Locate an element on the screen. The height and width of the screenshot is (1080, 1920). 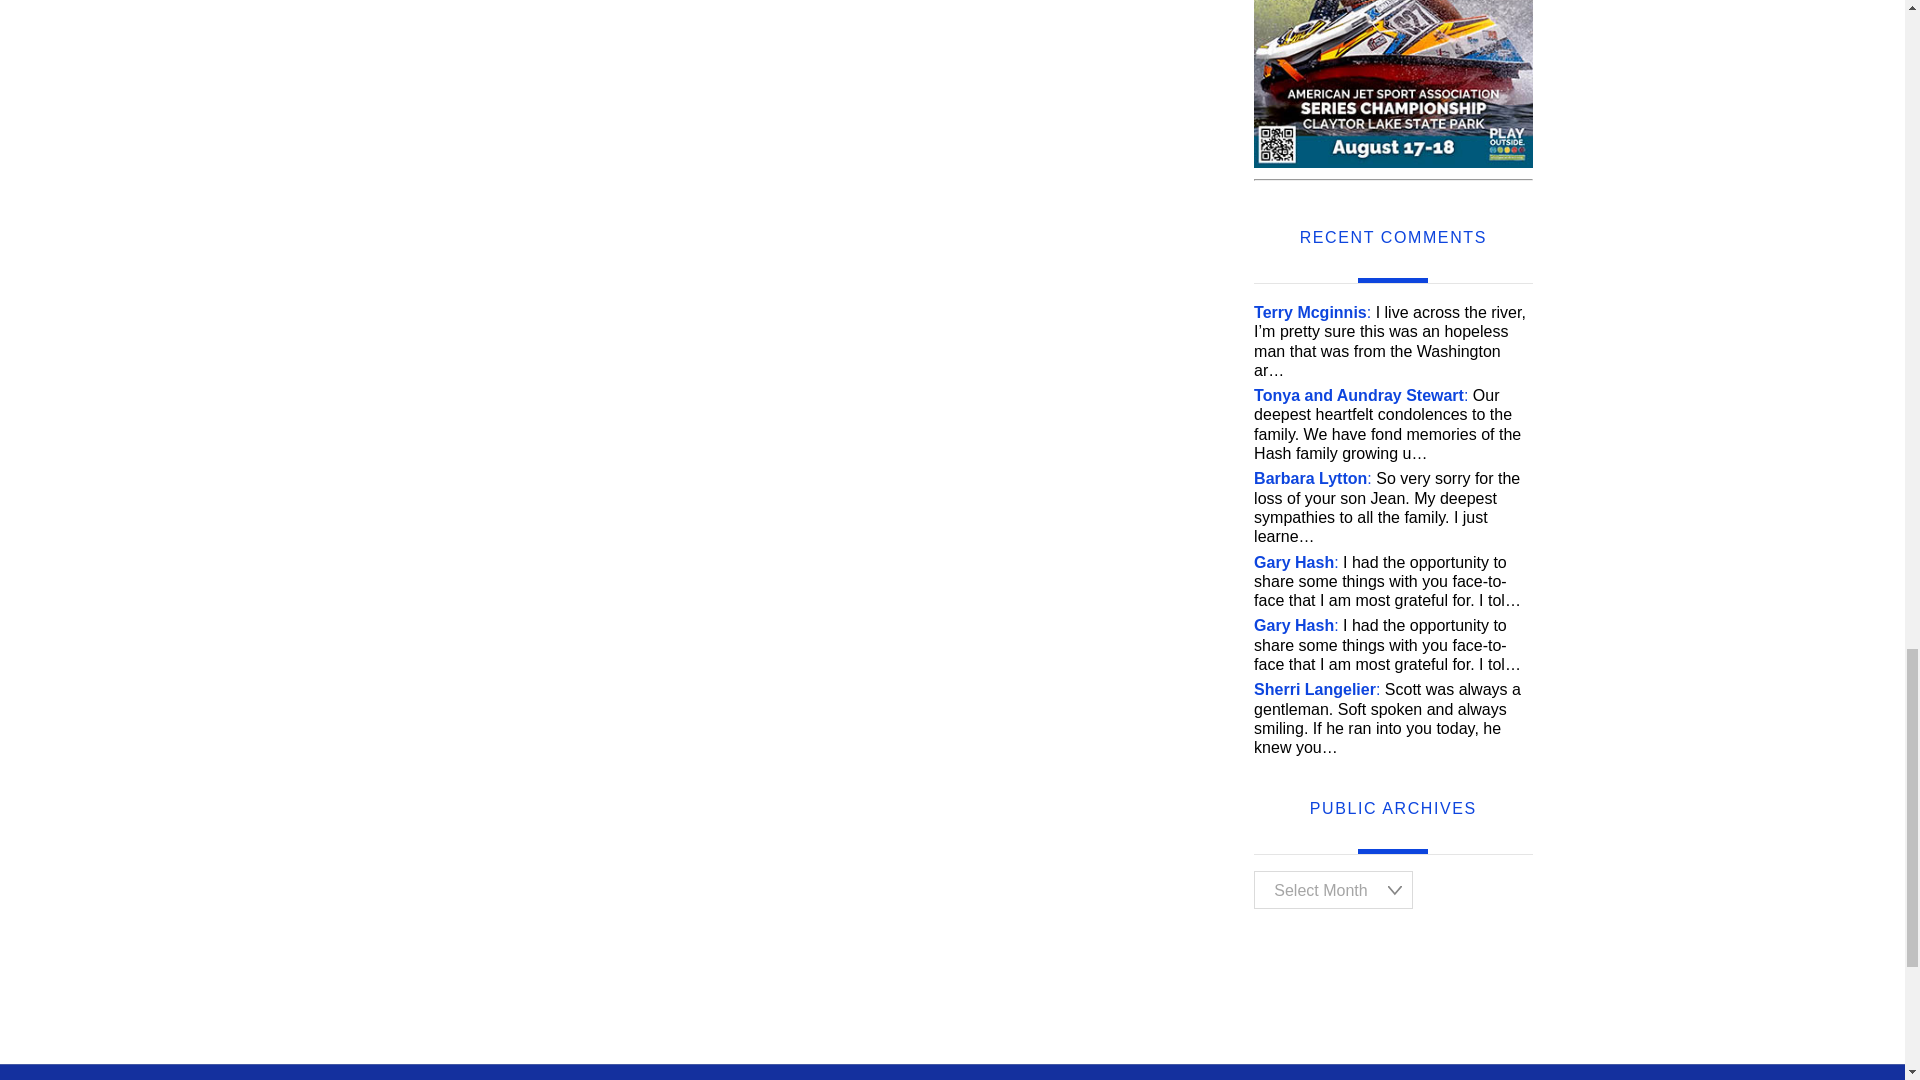
Gary Hash: is located at coordinates (1296, 624).